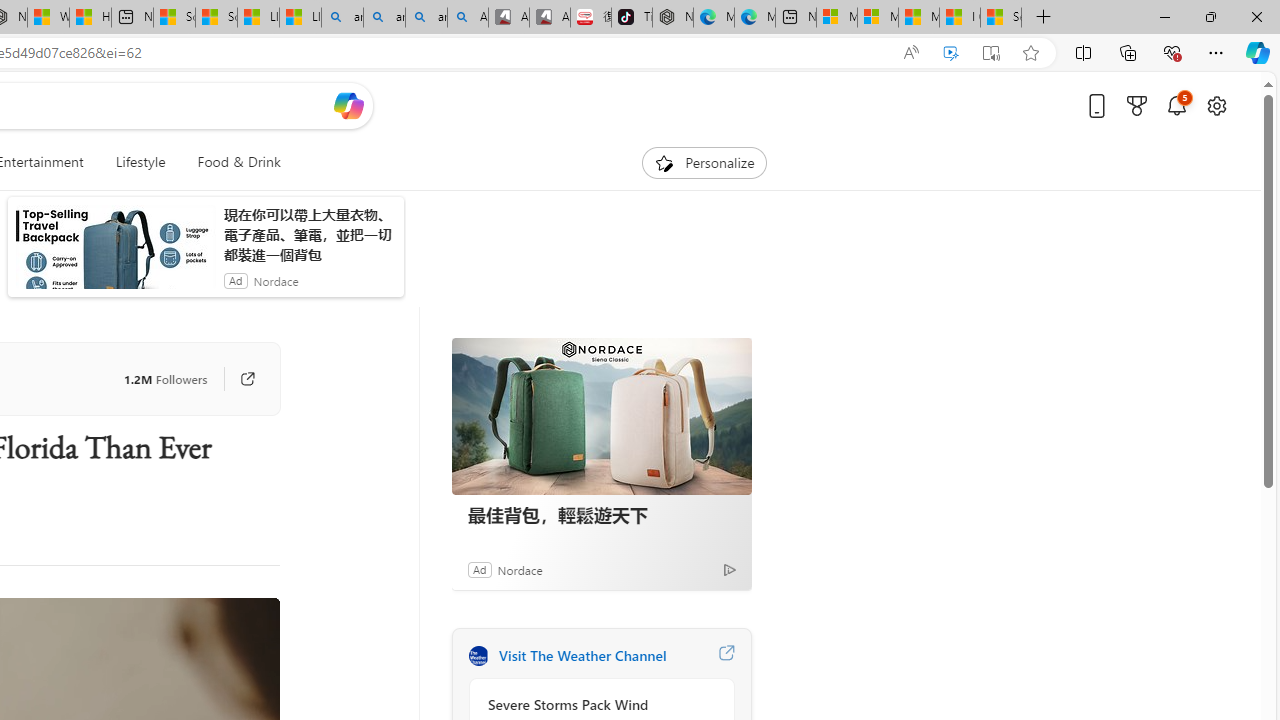  Describe the element at coordinates (1030, 53) in the screenshot. I see `Add this page to favorites (Ctrl+D)` at that location.